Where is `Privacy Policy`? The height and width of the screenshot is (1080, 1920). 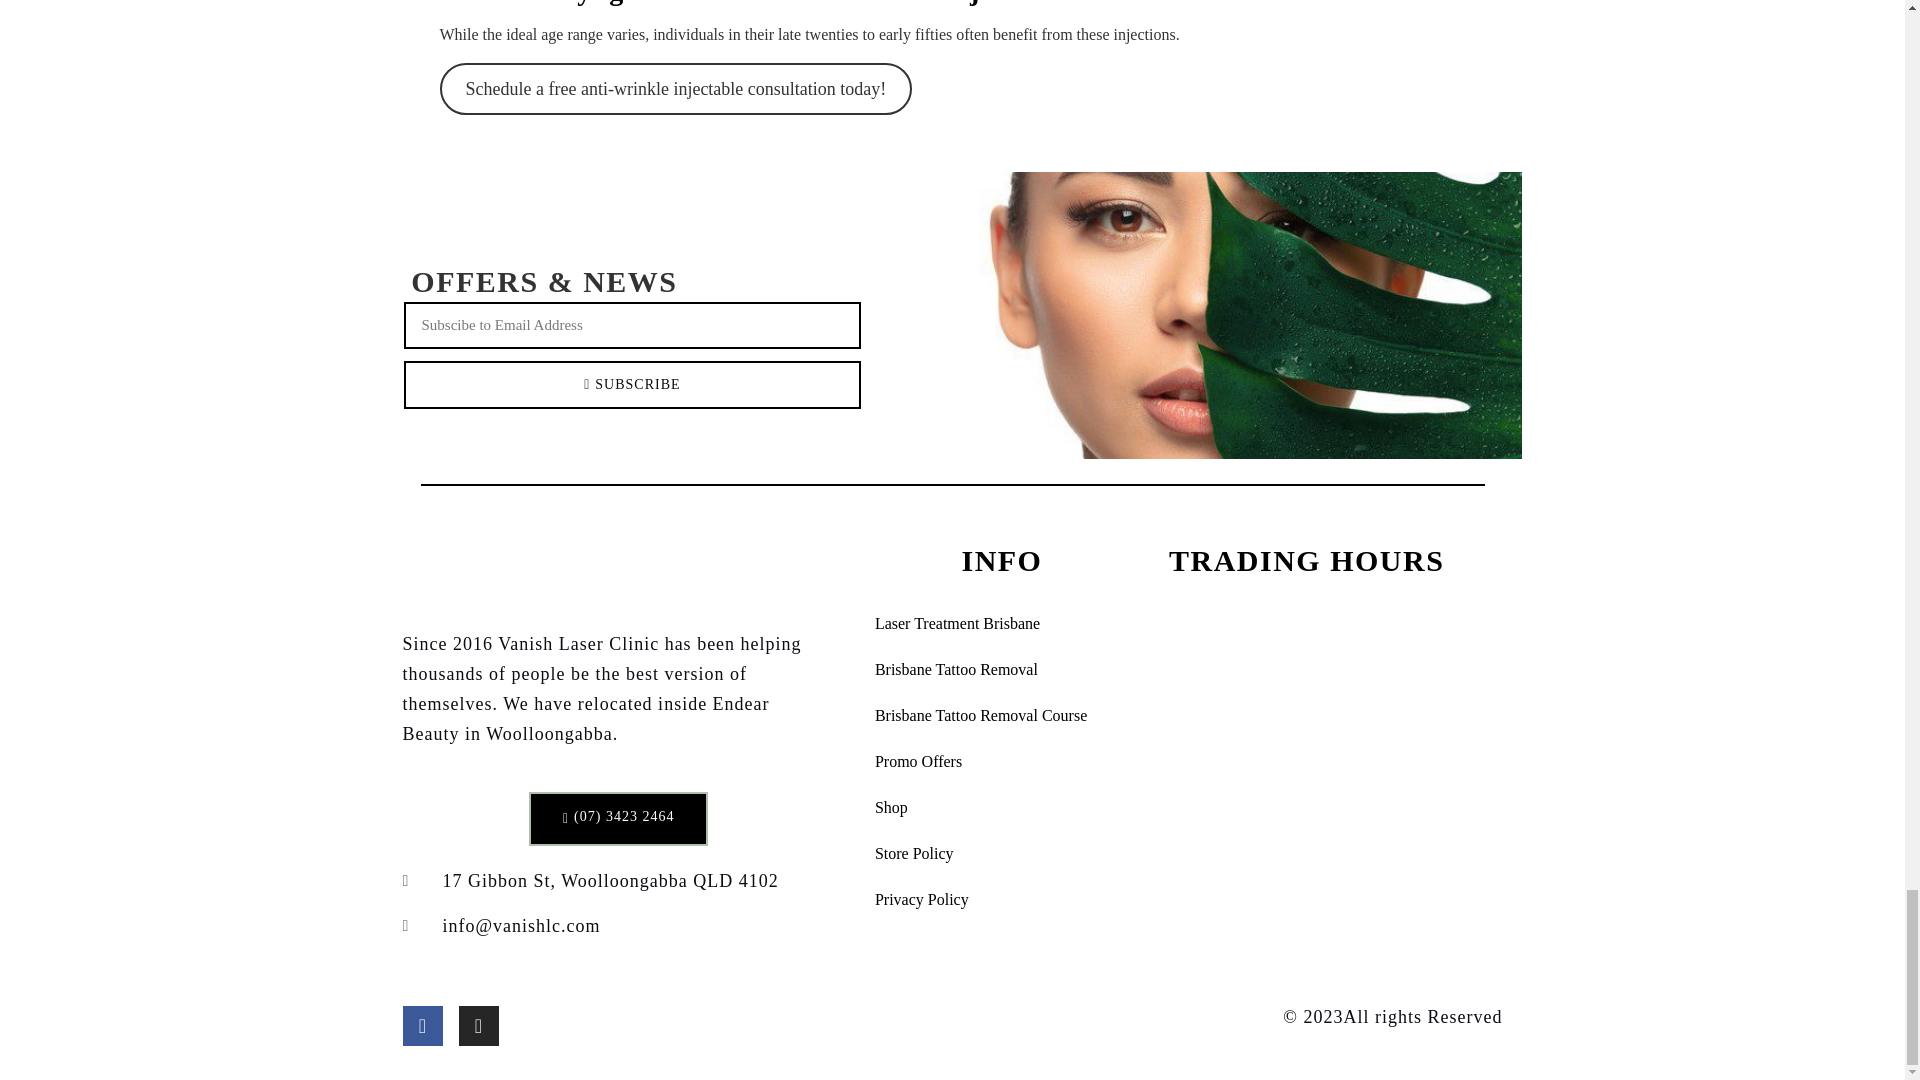 Privacy Policy is located at coordinates (1001, 900).